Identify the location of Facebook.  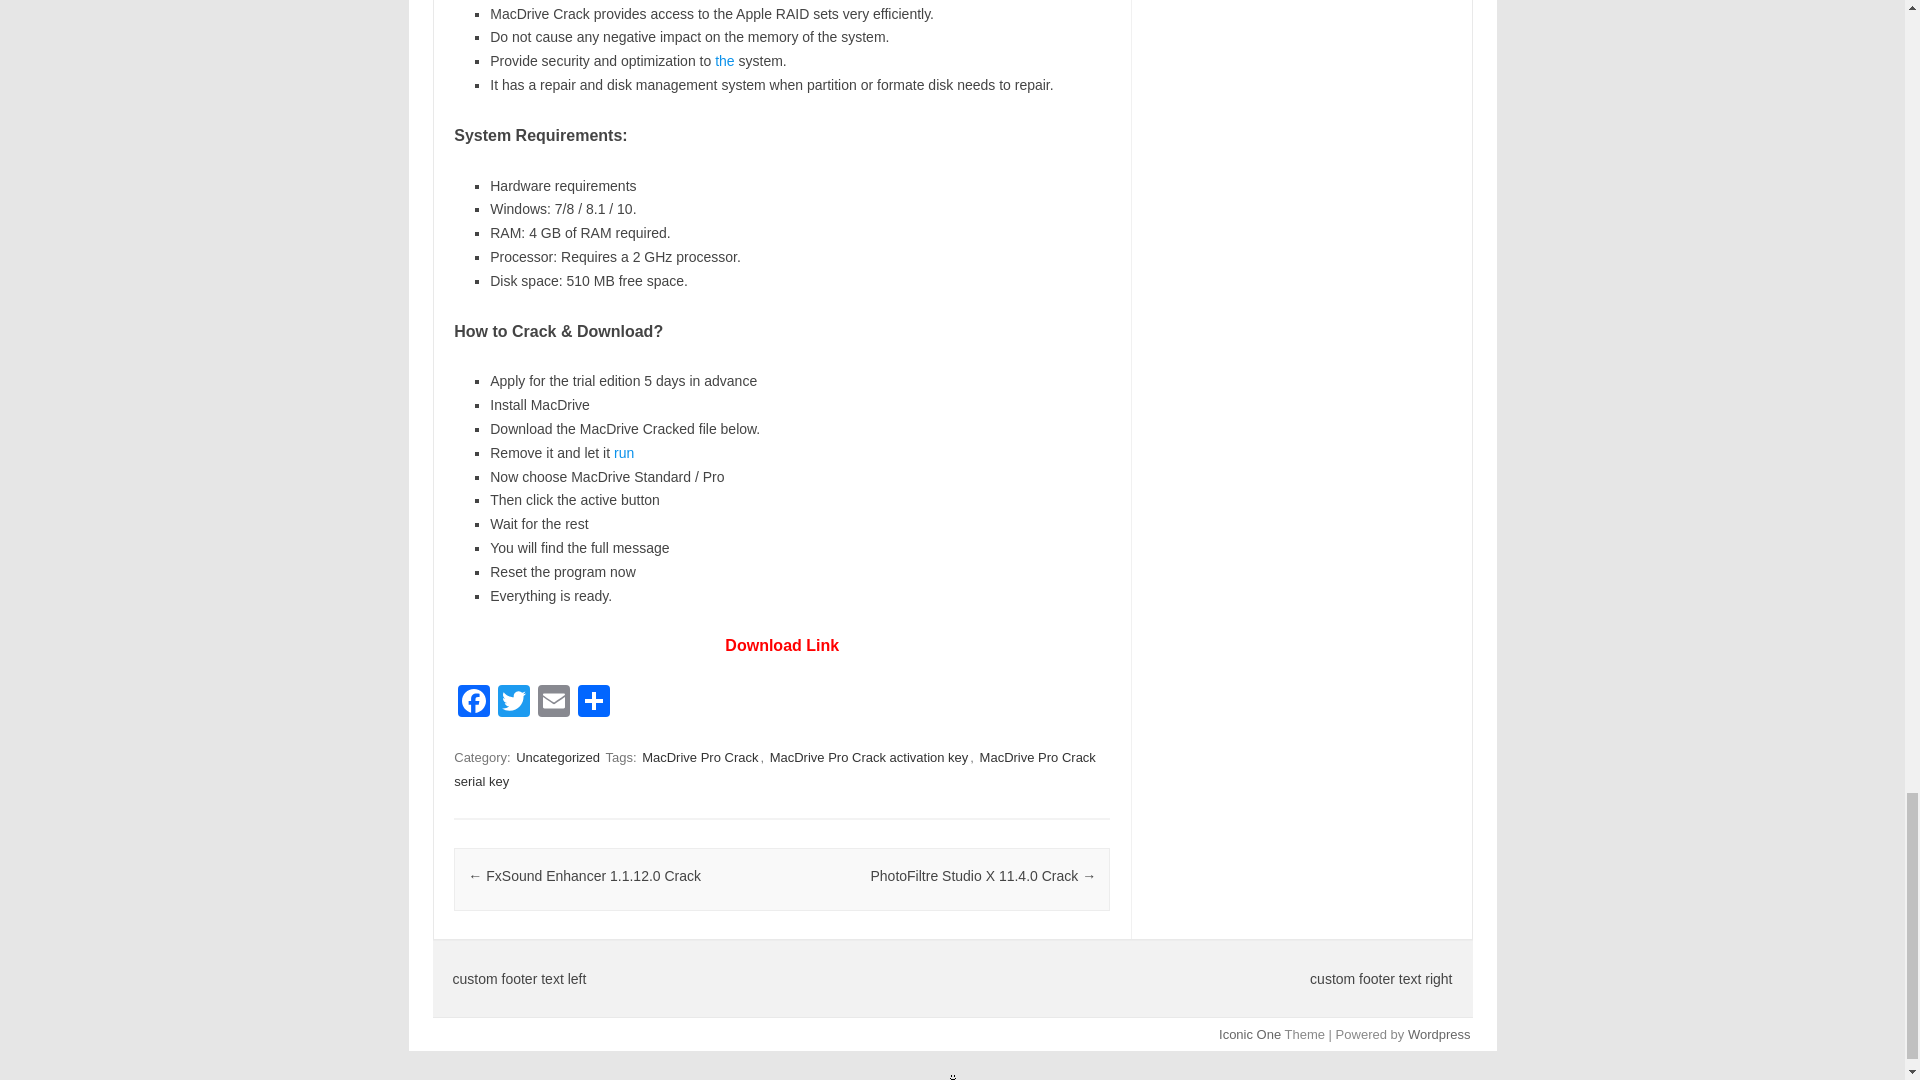
(473, 703).